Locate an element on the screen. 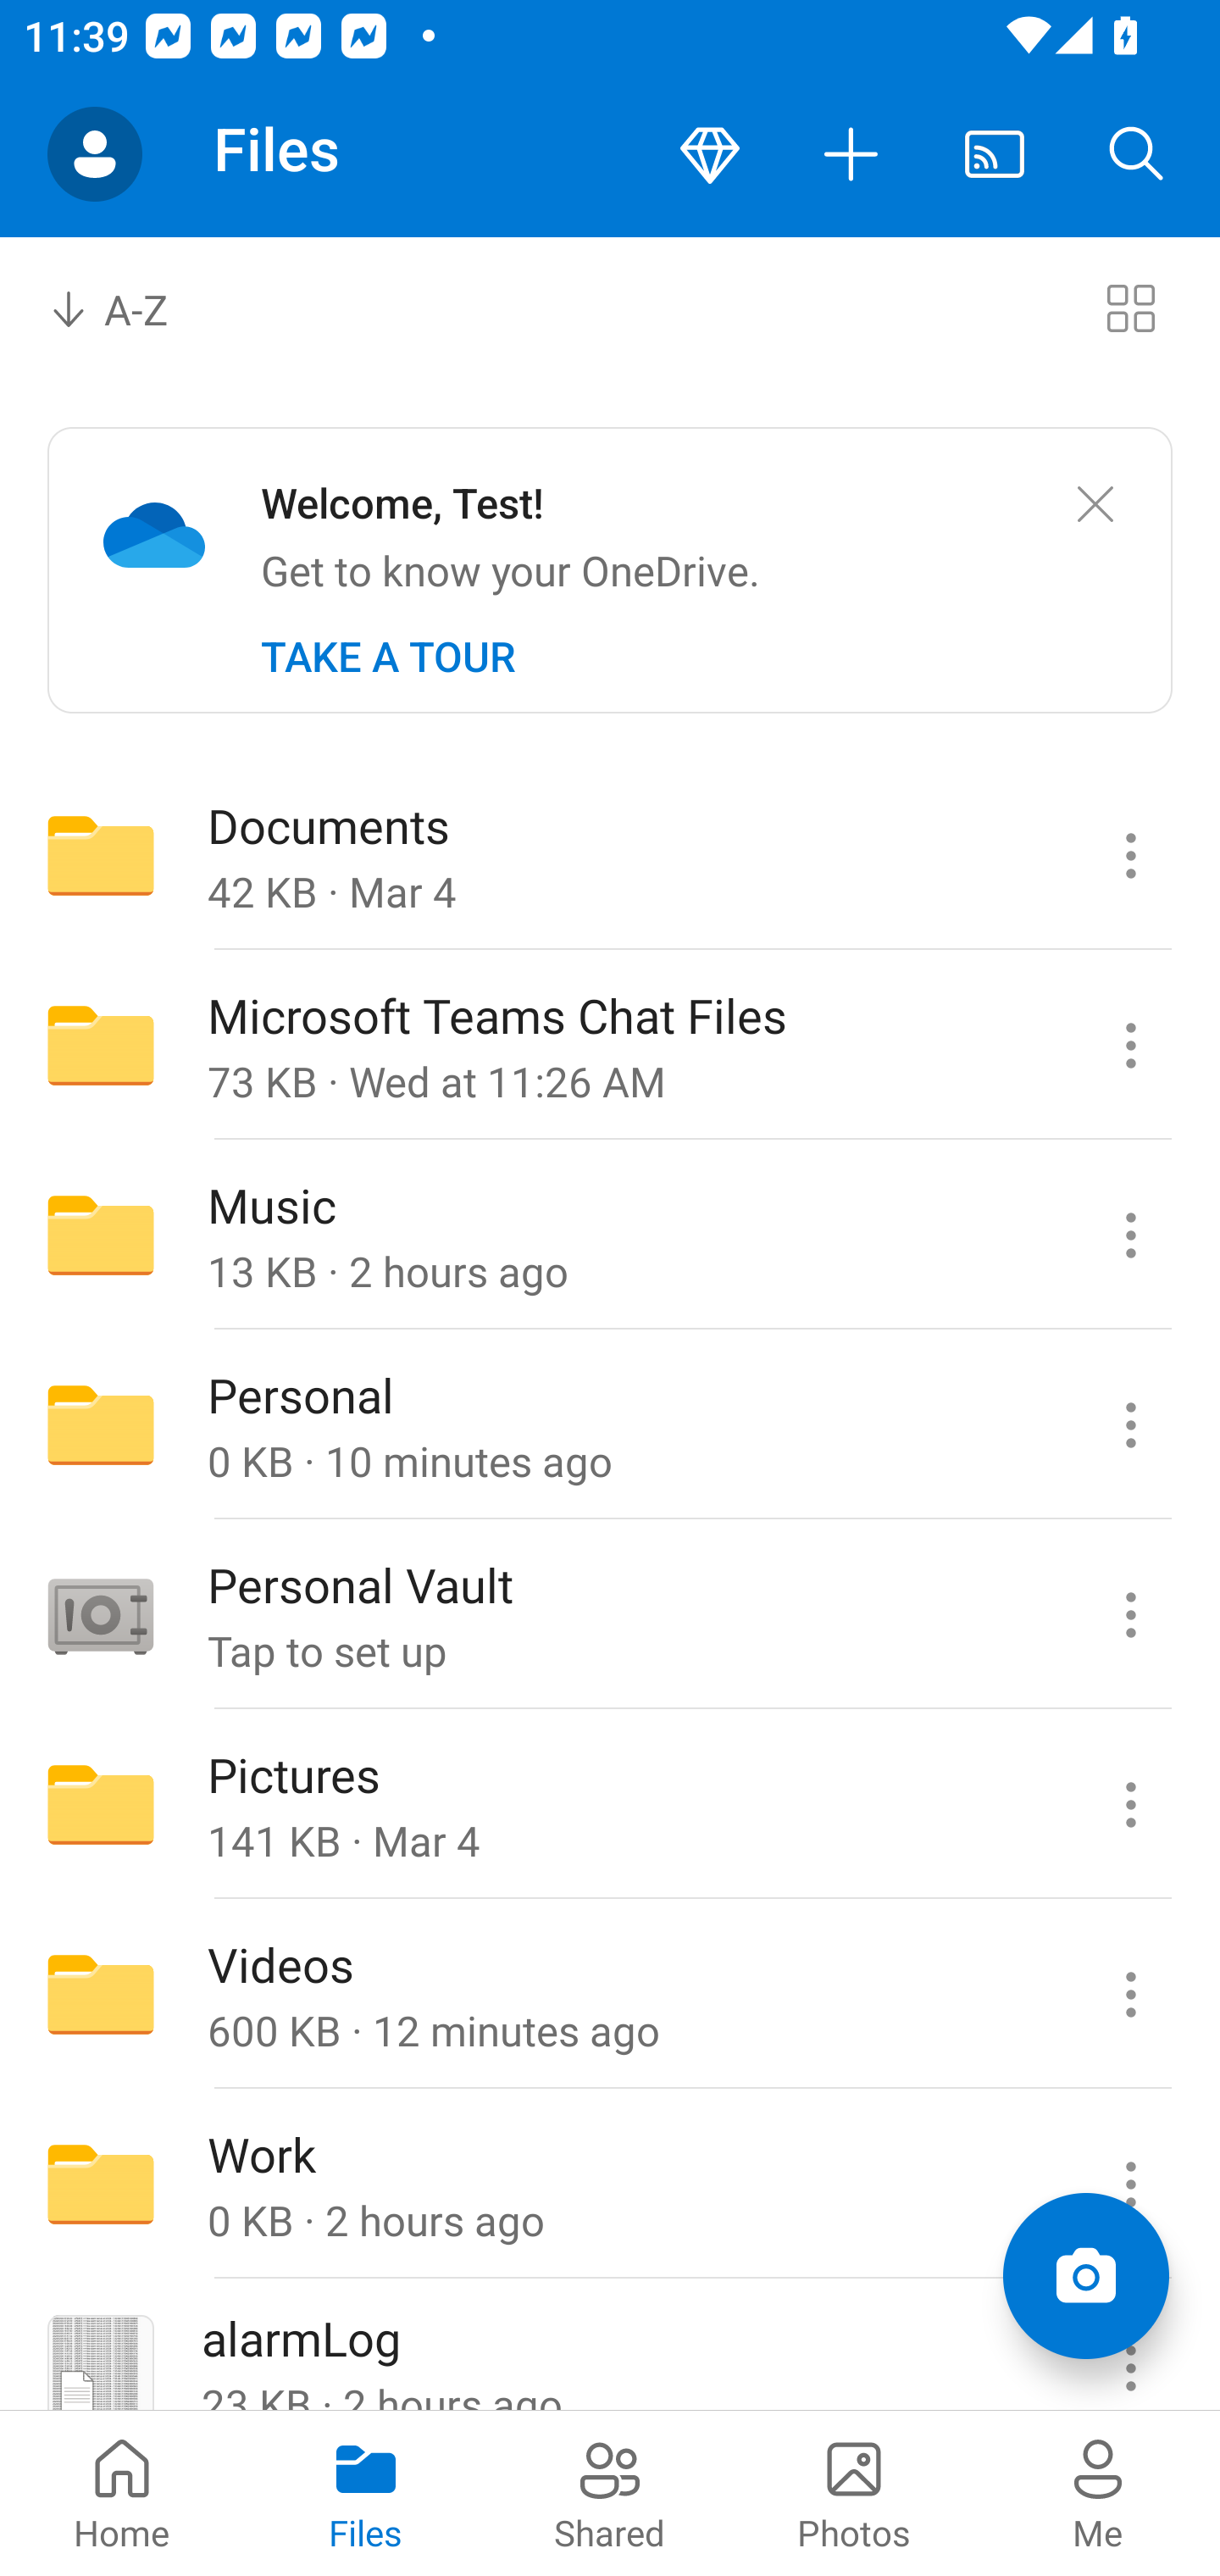  Folder Work 0 KB · 2 hours ago Work commands is located at coordinates (610, 2185).